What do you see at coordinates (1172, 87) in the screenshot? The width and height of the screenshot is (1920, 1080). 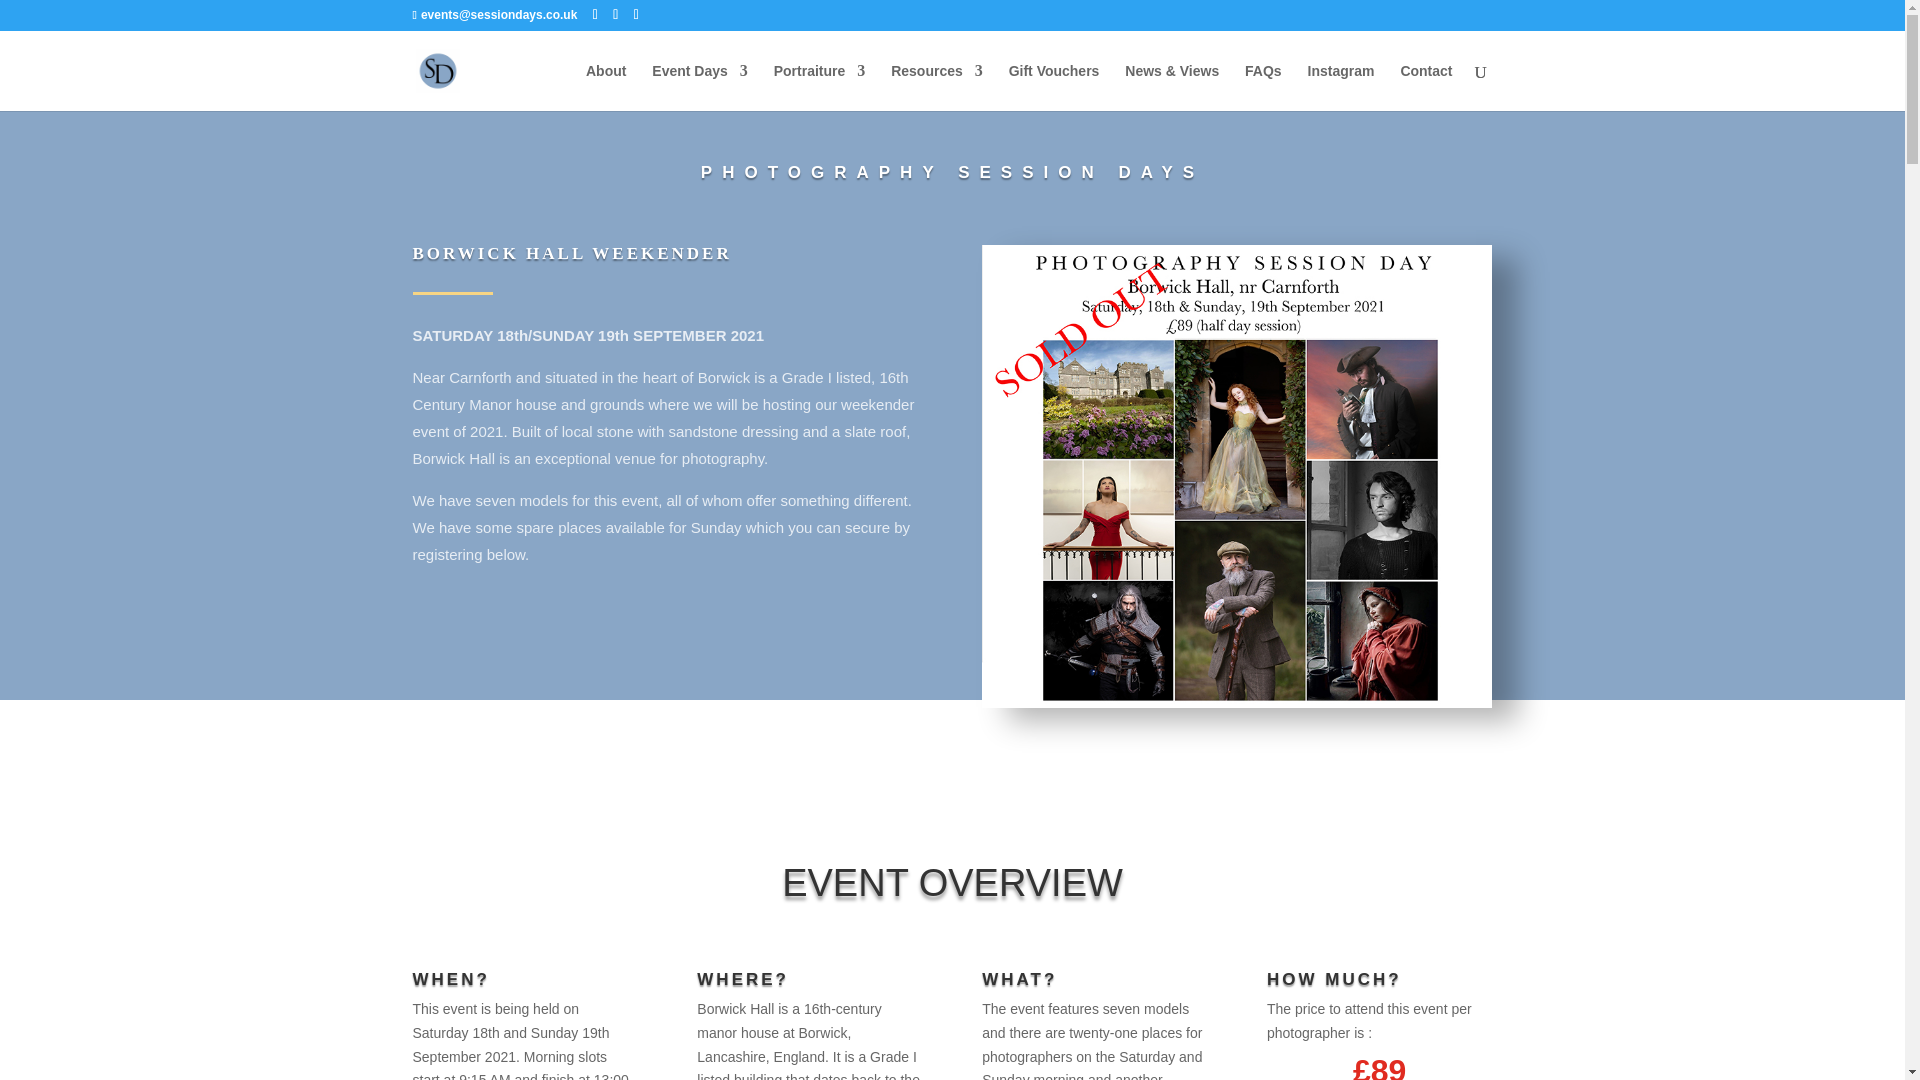 I see `Blog Posts by Session Days` at bounding box center [1172, 87].